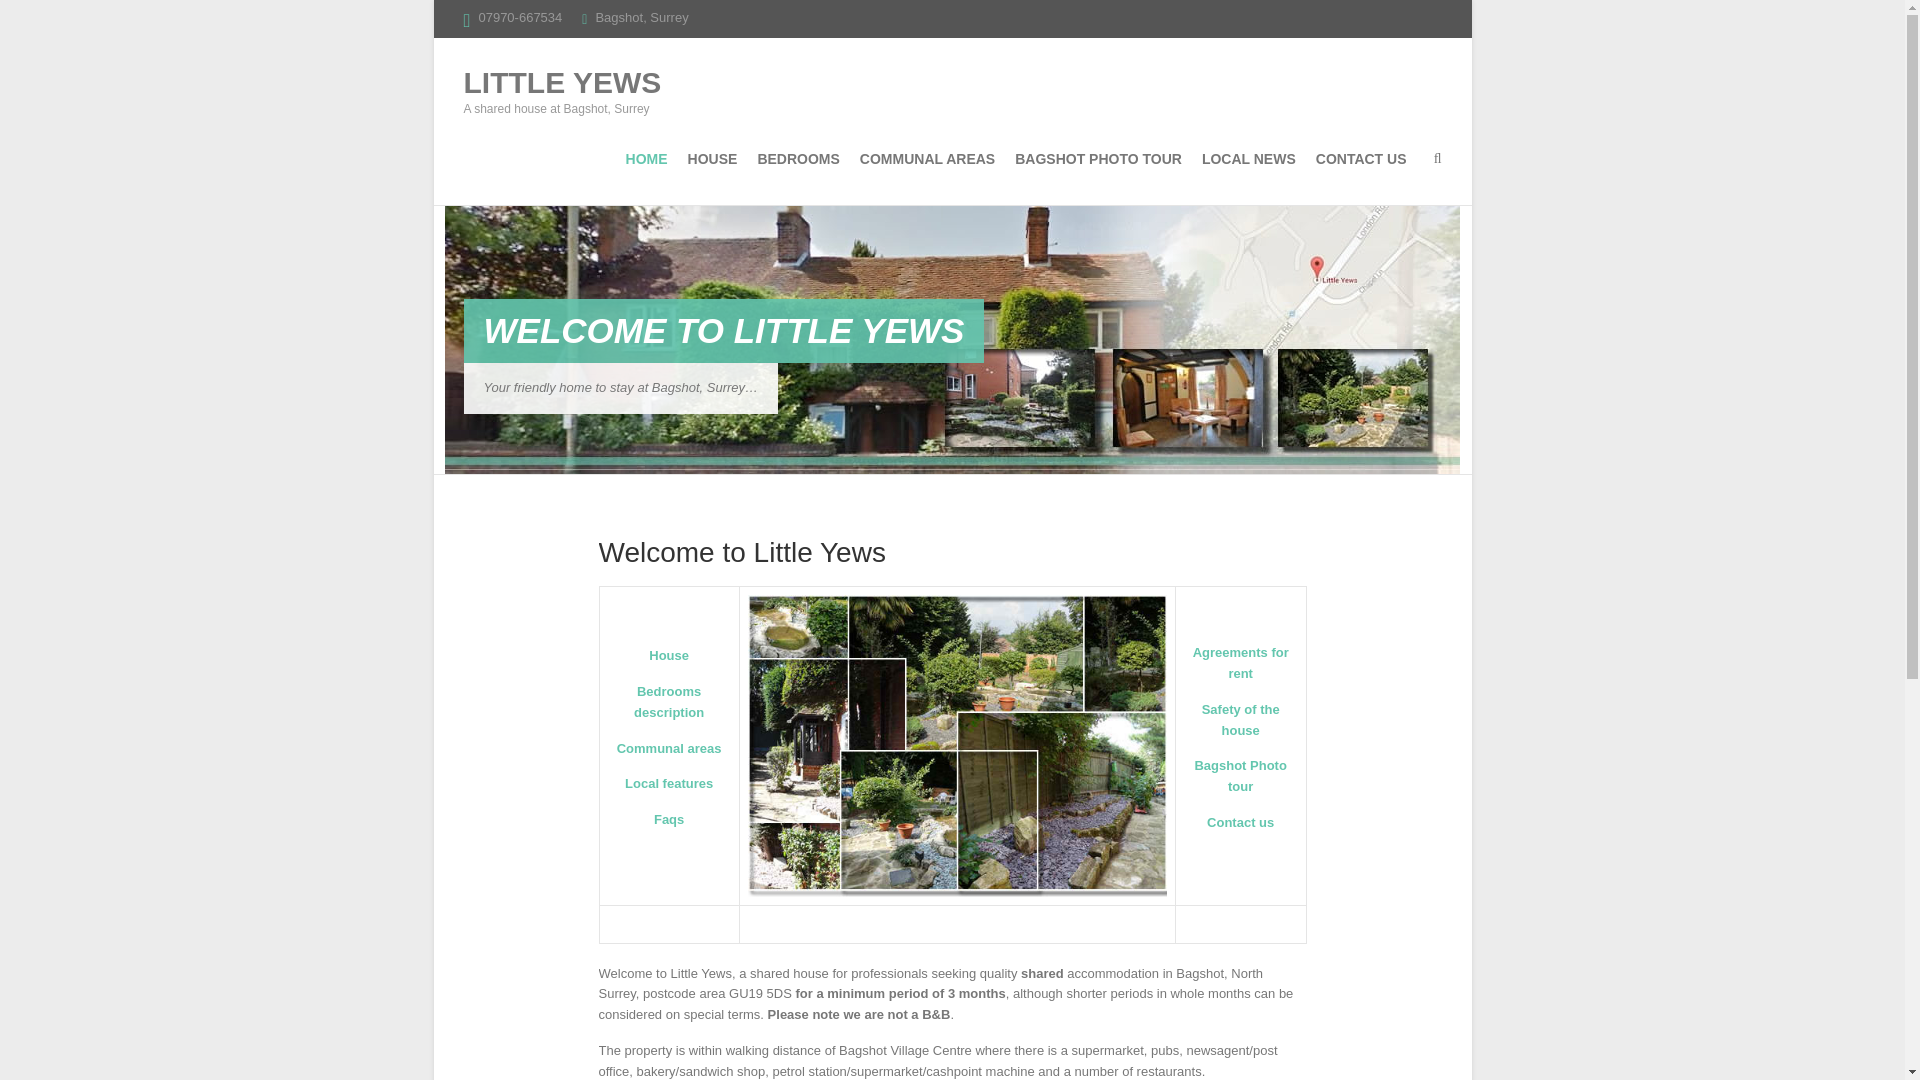 This screenshot has width=1920, height=1080. I want to click on LITTLE YEWS, so click(563, 82).